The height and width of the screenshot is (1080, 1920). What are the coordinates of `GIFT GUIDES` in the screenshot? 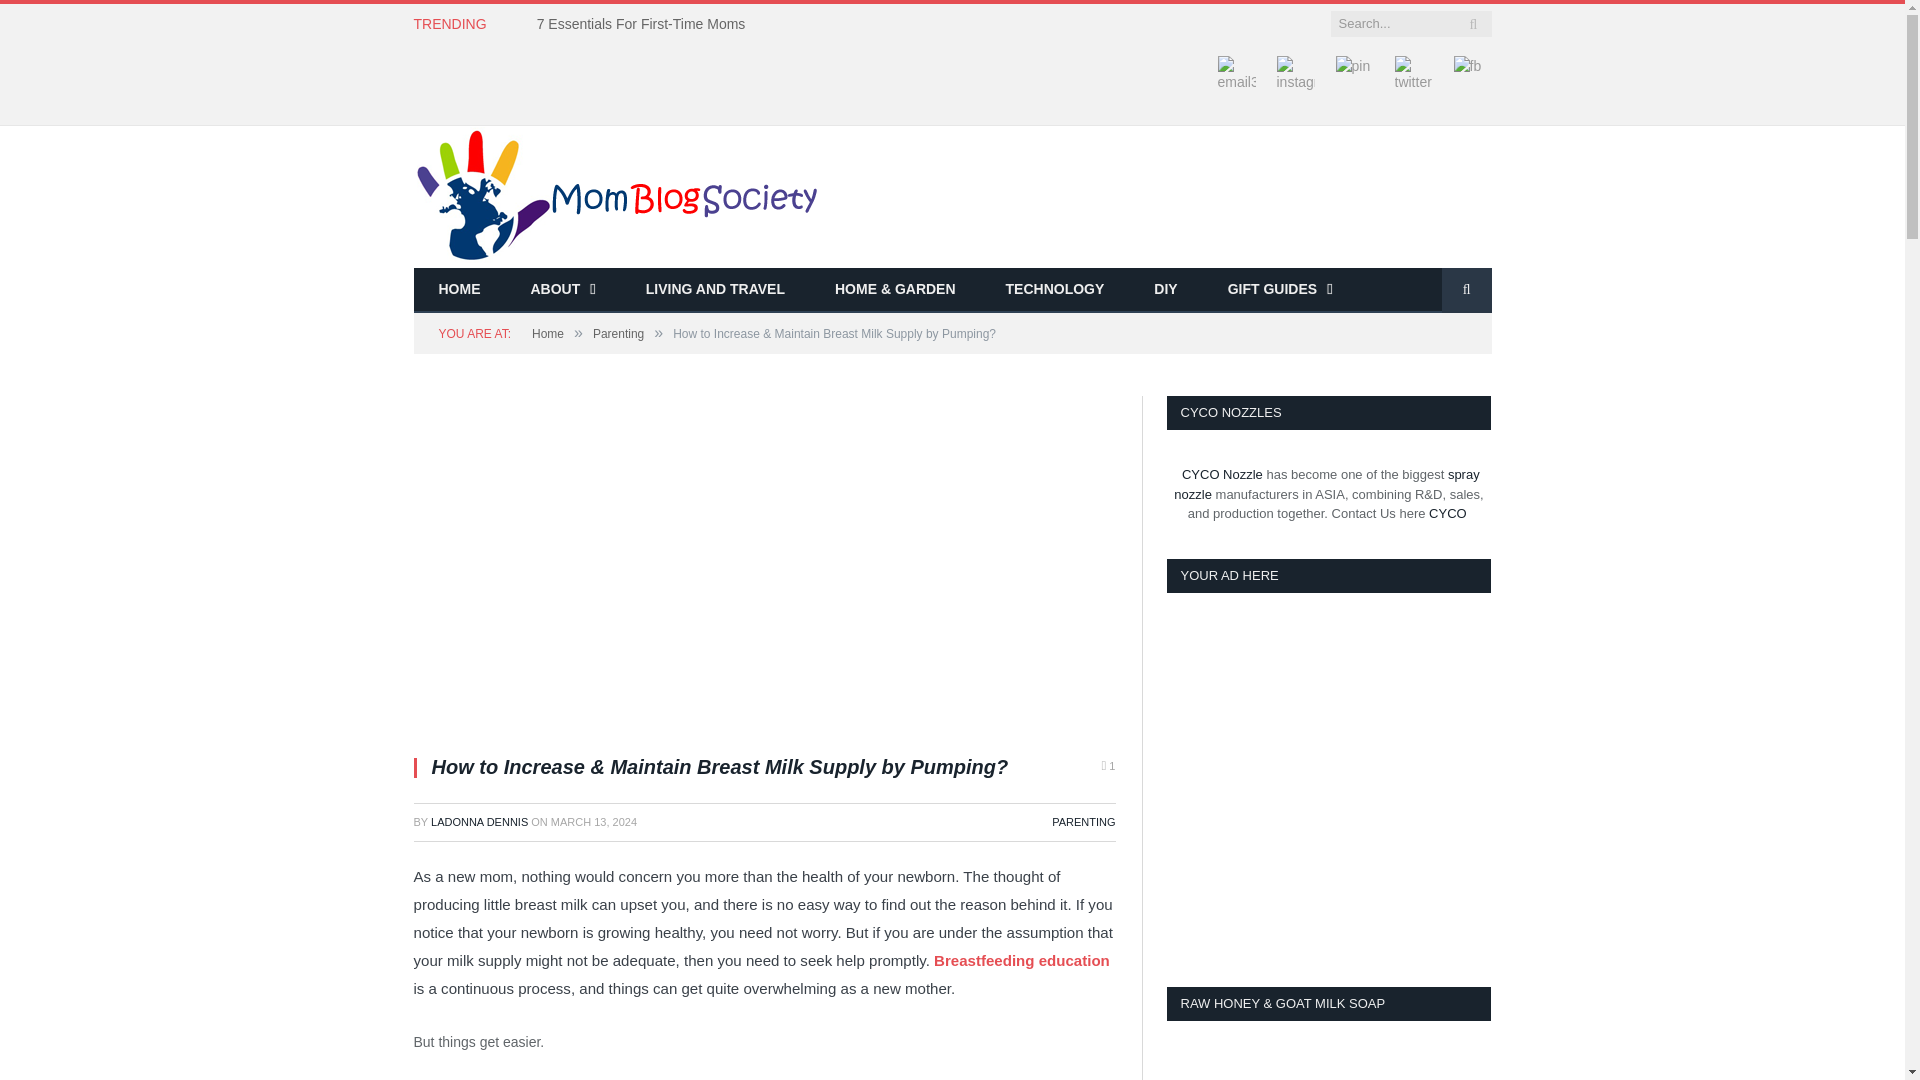 It's located at (1280, 290).